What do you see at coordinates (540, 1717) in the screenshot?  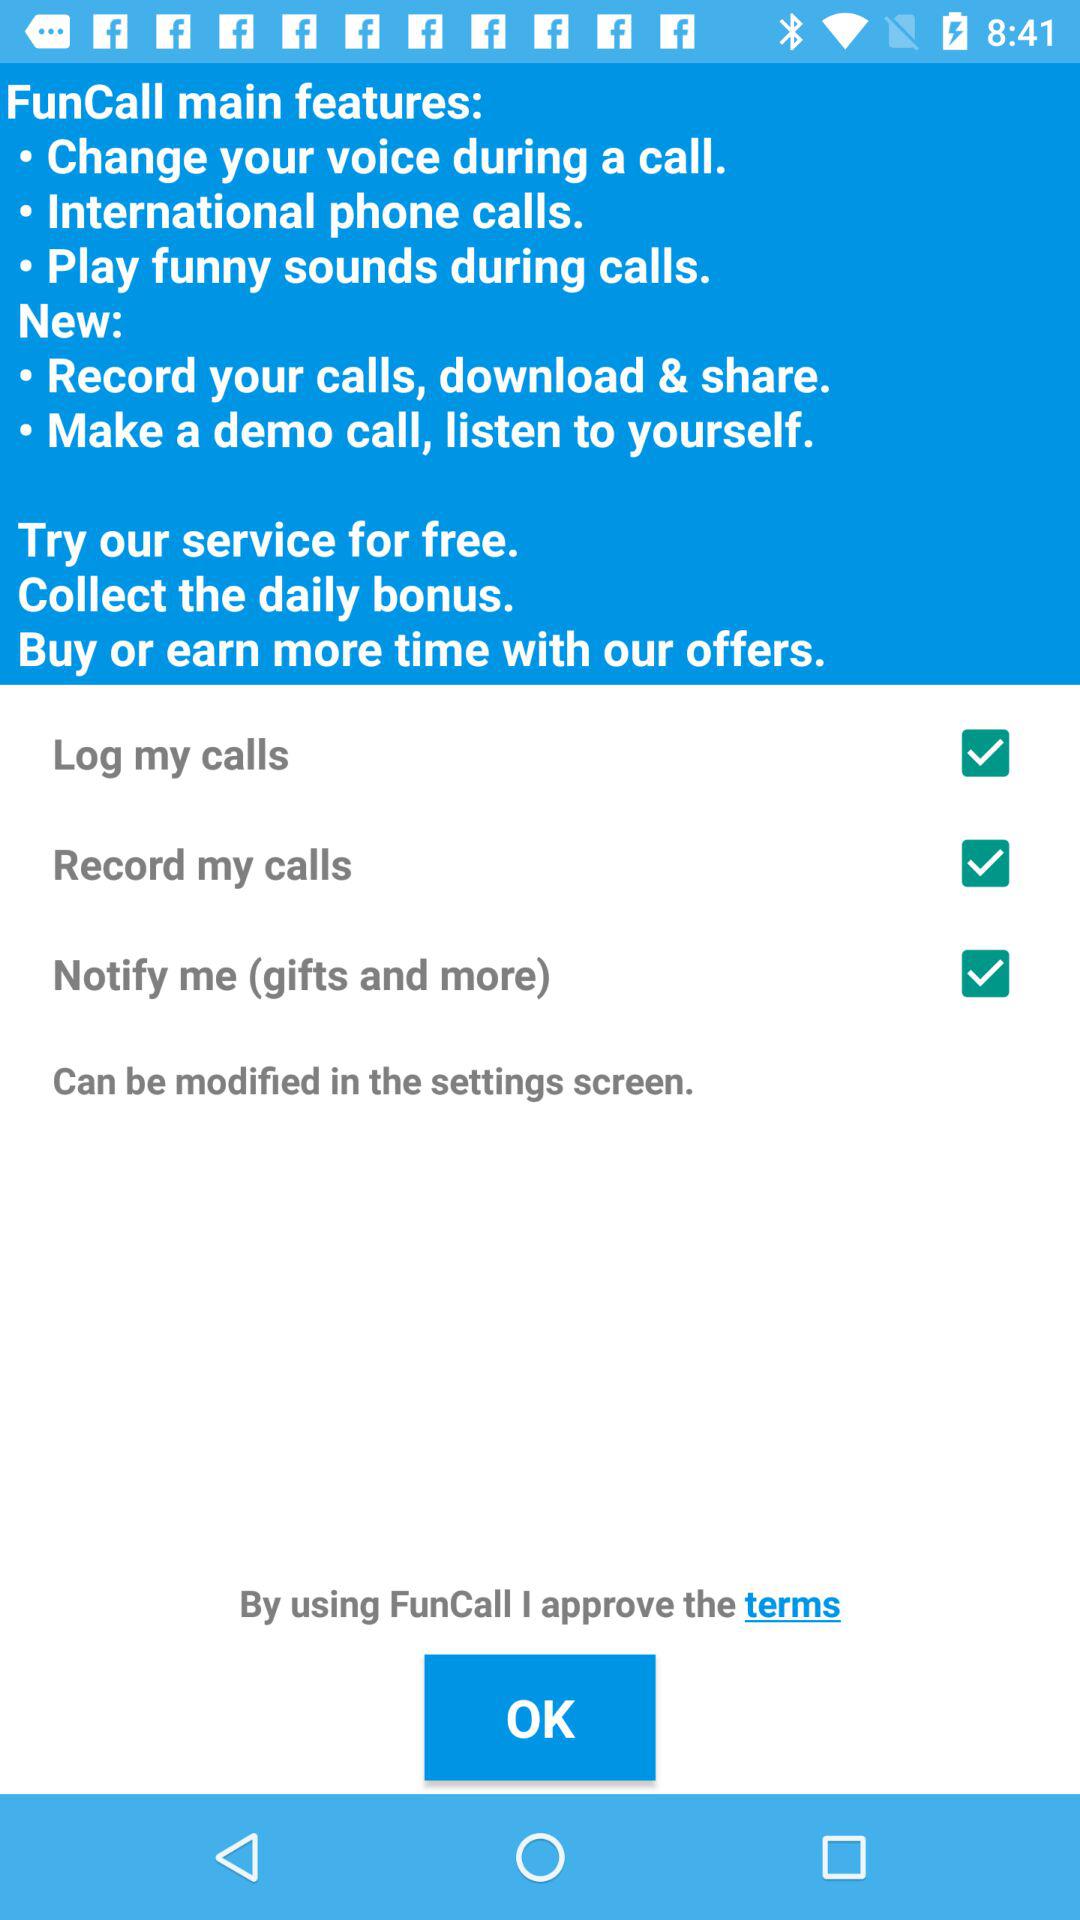 I see `press ok item` at bounding box center [540, 1717].